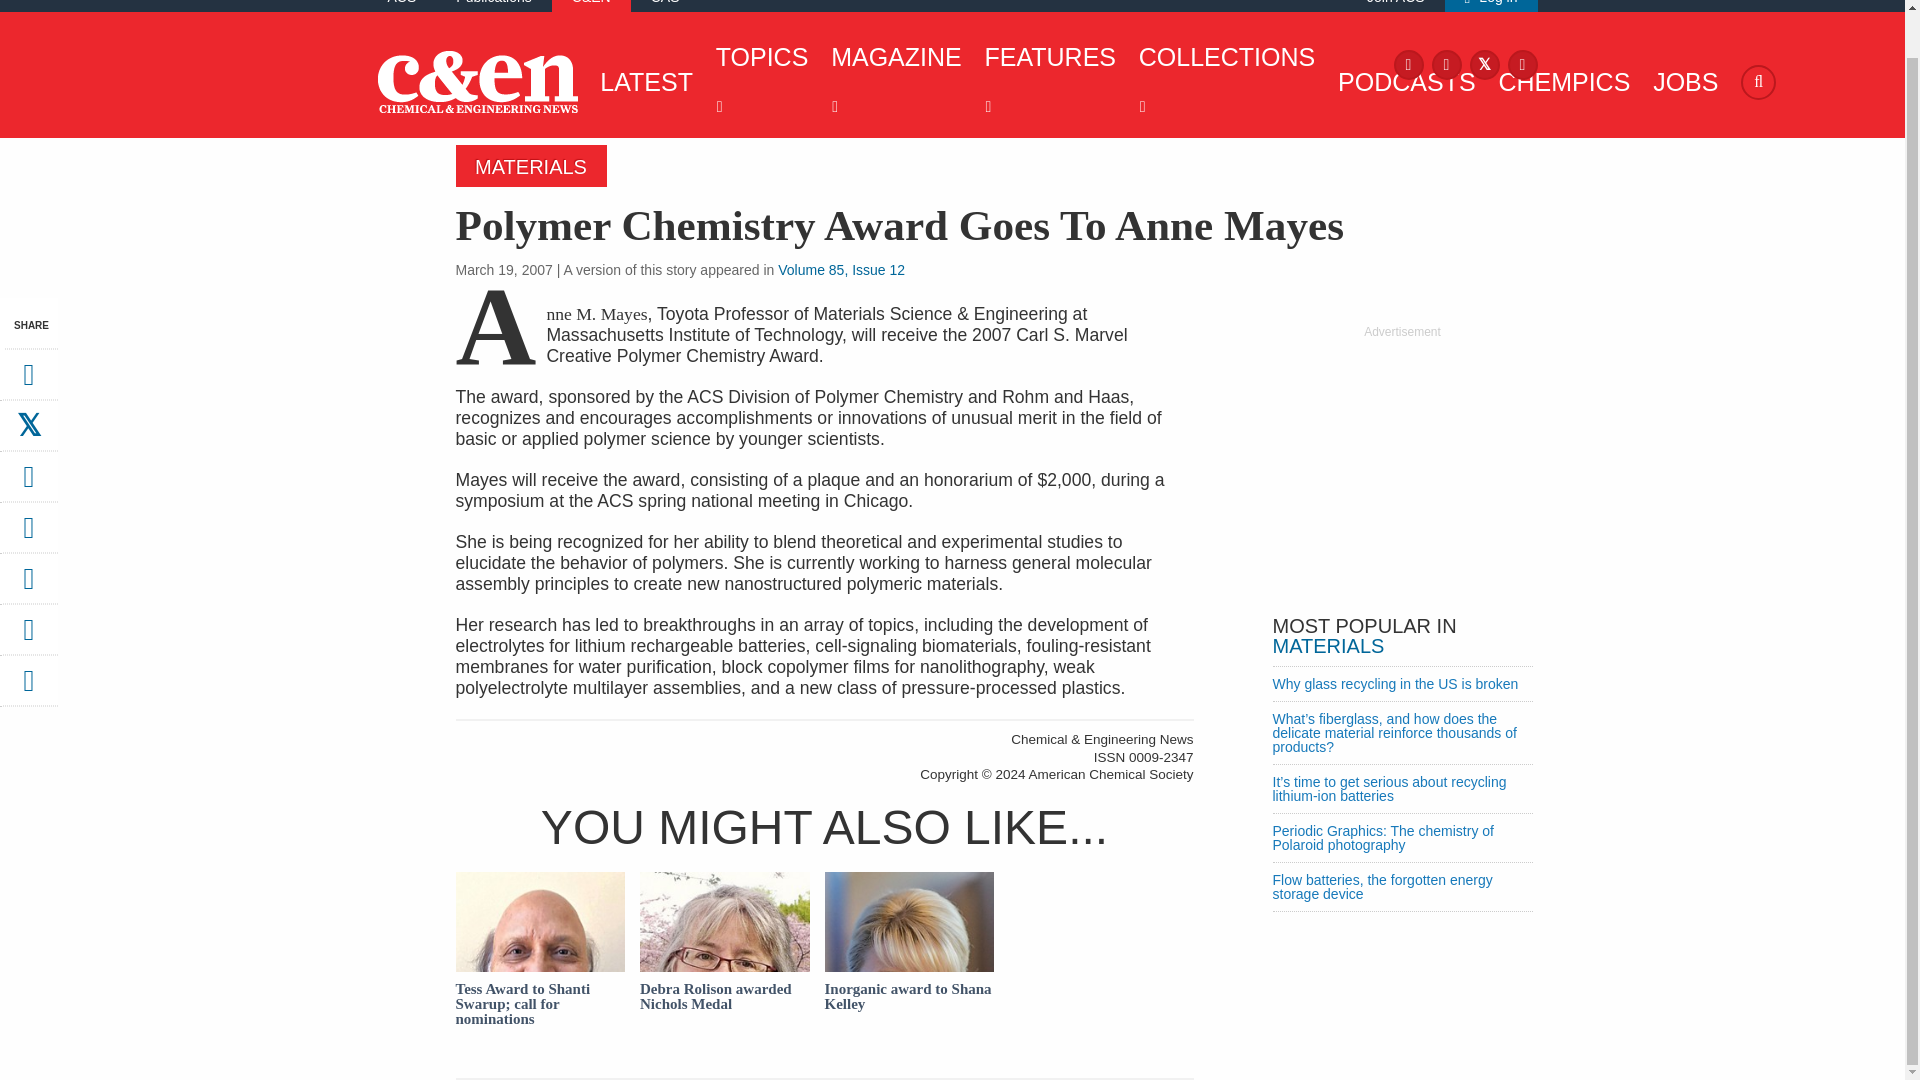 The image size is (1920, 1080). What do you see at coordinates (402, 2) in the screenshot?
I see `ACS` at bounding box center [402, 2].